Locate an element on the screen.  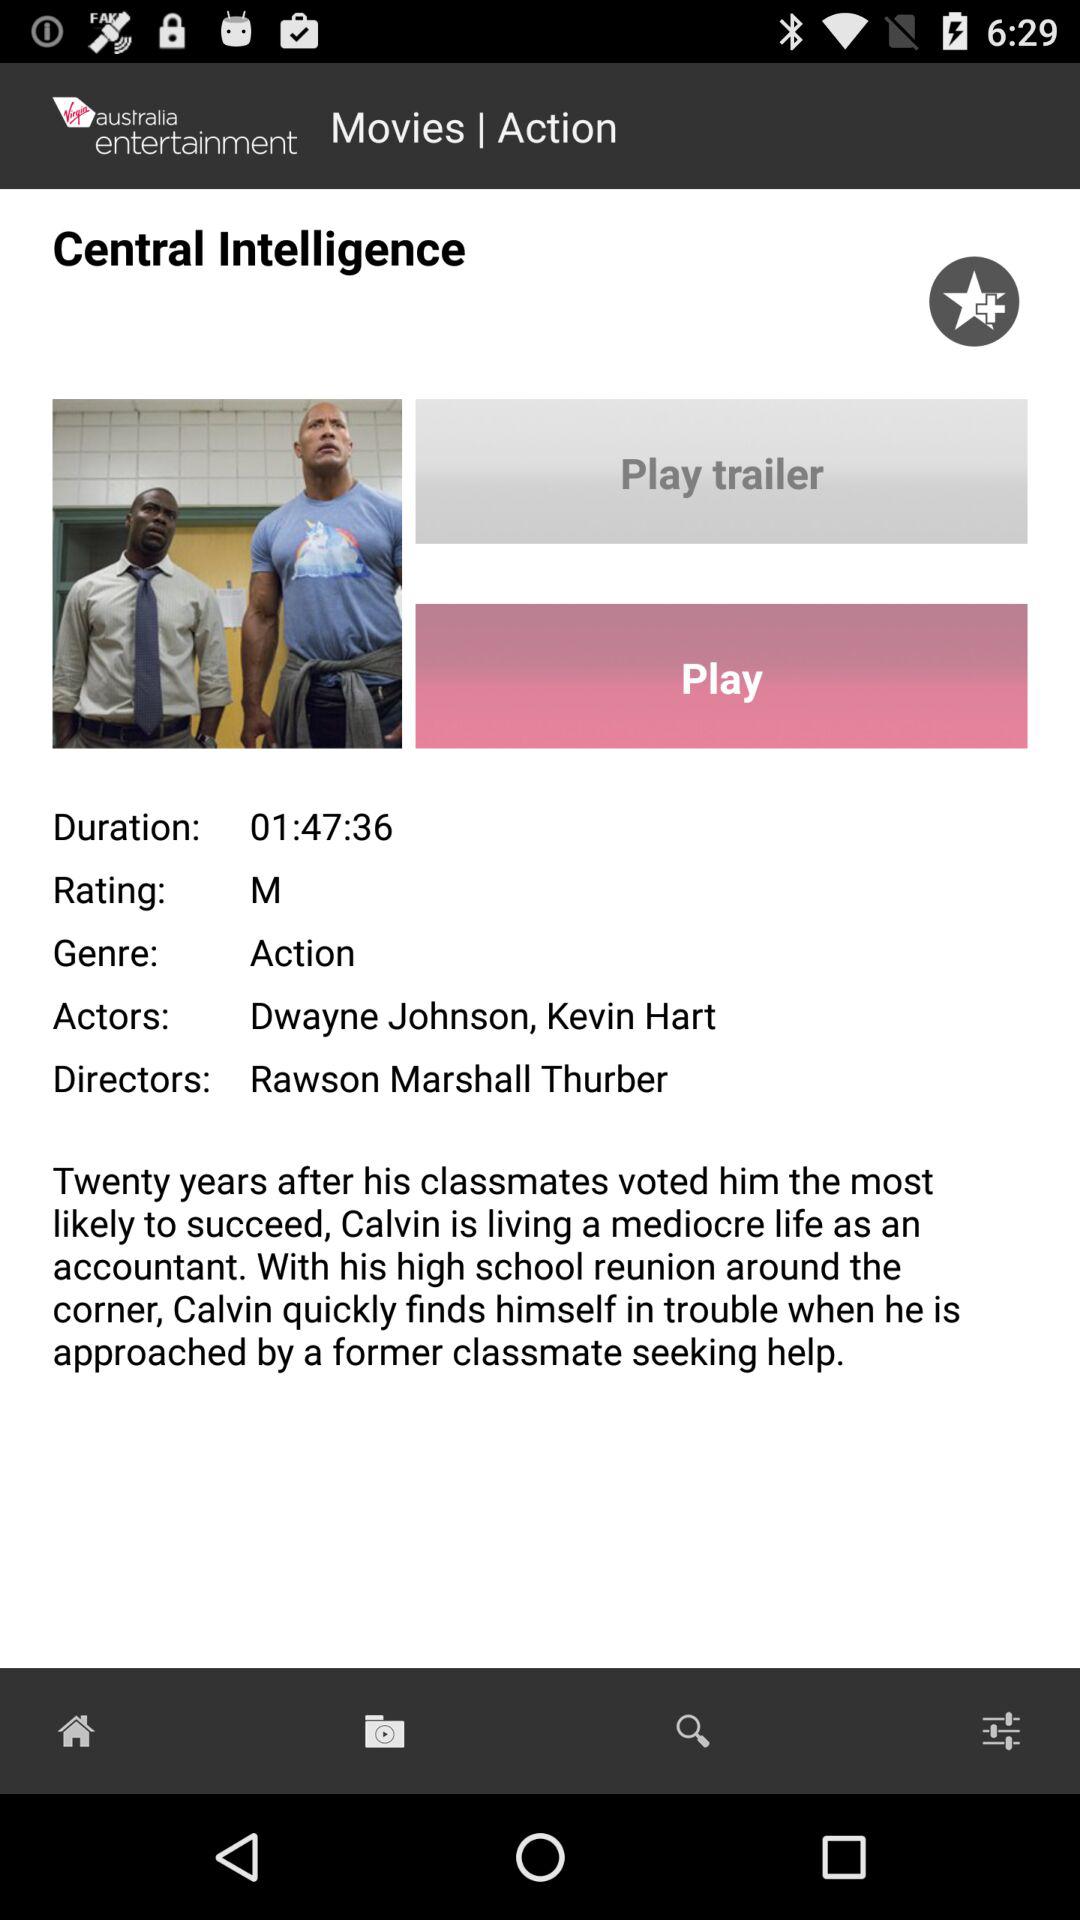
open button above play icon is located at coordinates (721, 471).